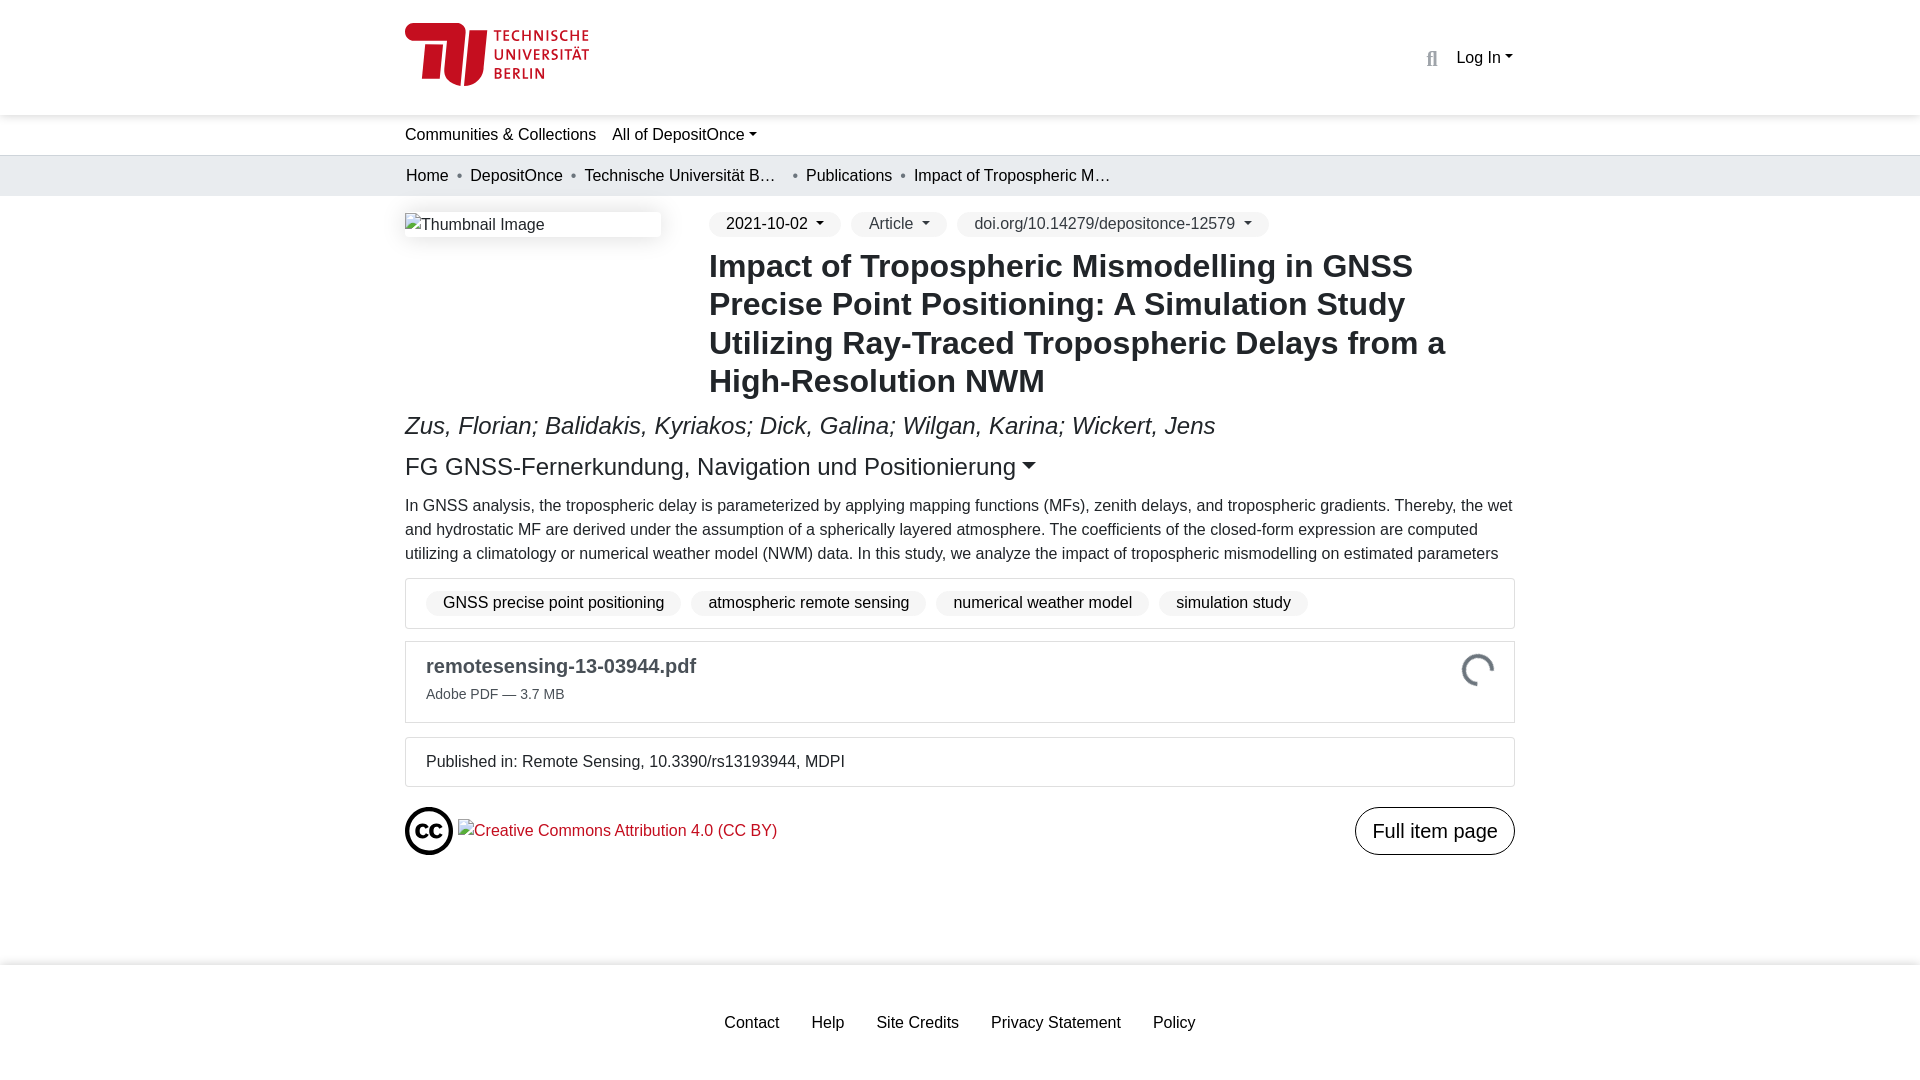 The width and height of the screenshot is (1920, 1080). Describe the element at coordinates (898, 224) in the screenshot. I see `Article` at that location.